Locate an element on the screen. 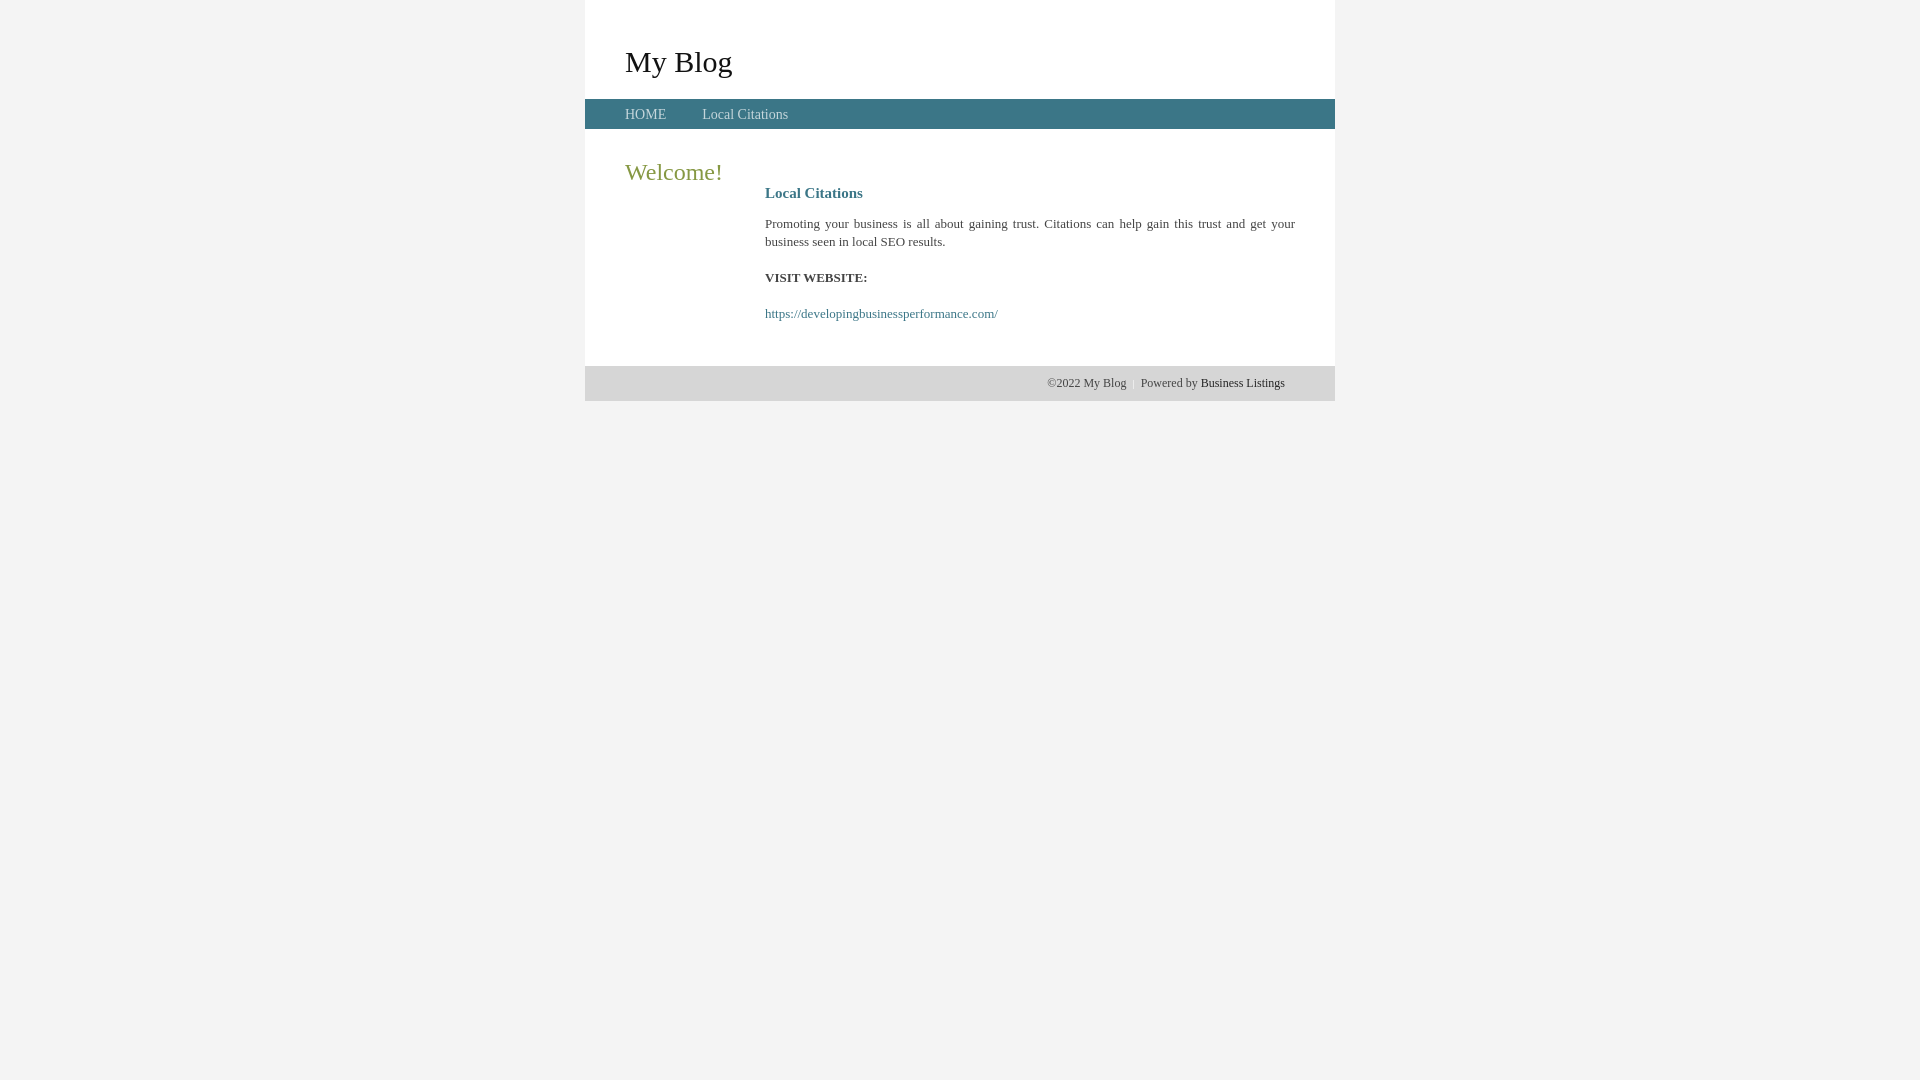  https://developingbusinessperformance.com/ is located at coordinates (882, 314).